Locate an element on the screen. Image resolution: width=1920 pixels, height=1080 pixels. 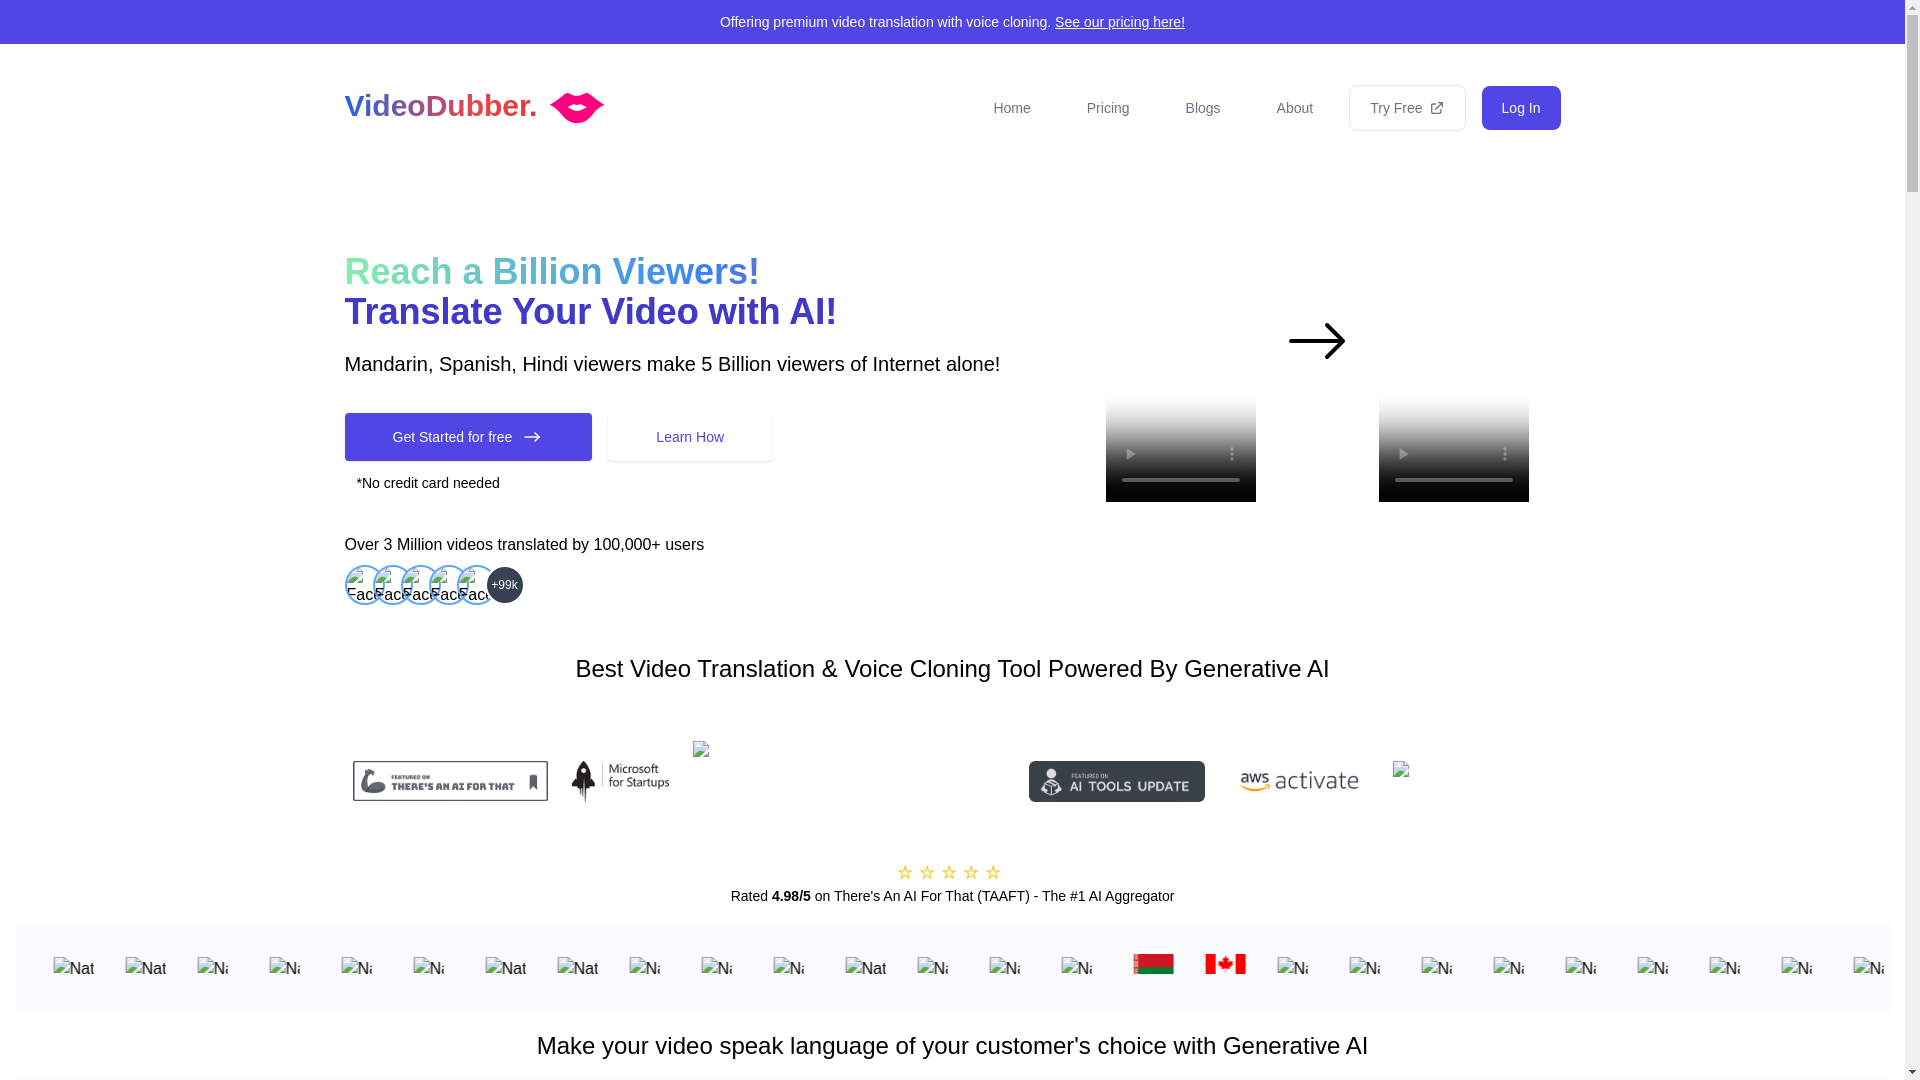
Log In is located at coordinates (1521, 108).